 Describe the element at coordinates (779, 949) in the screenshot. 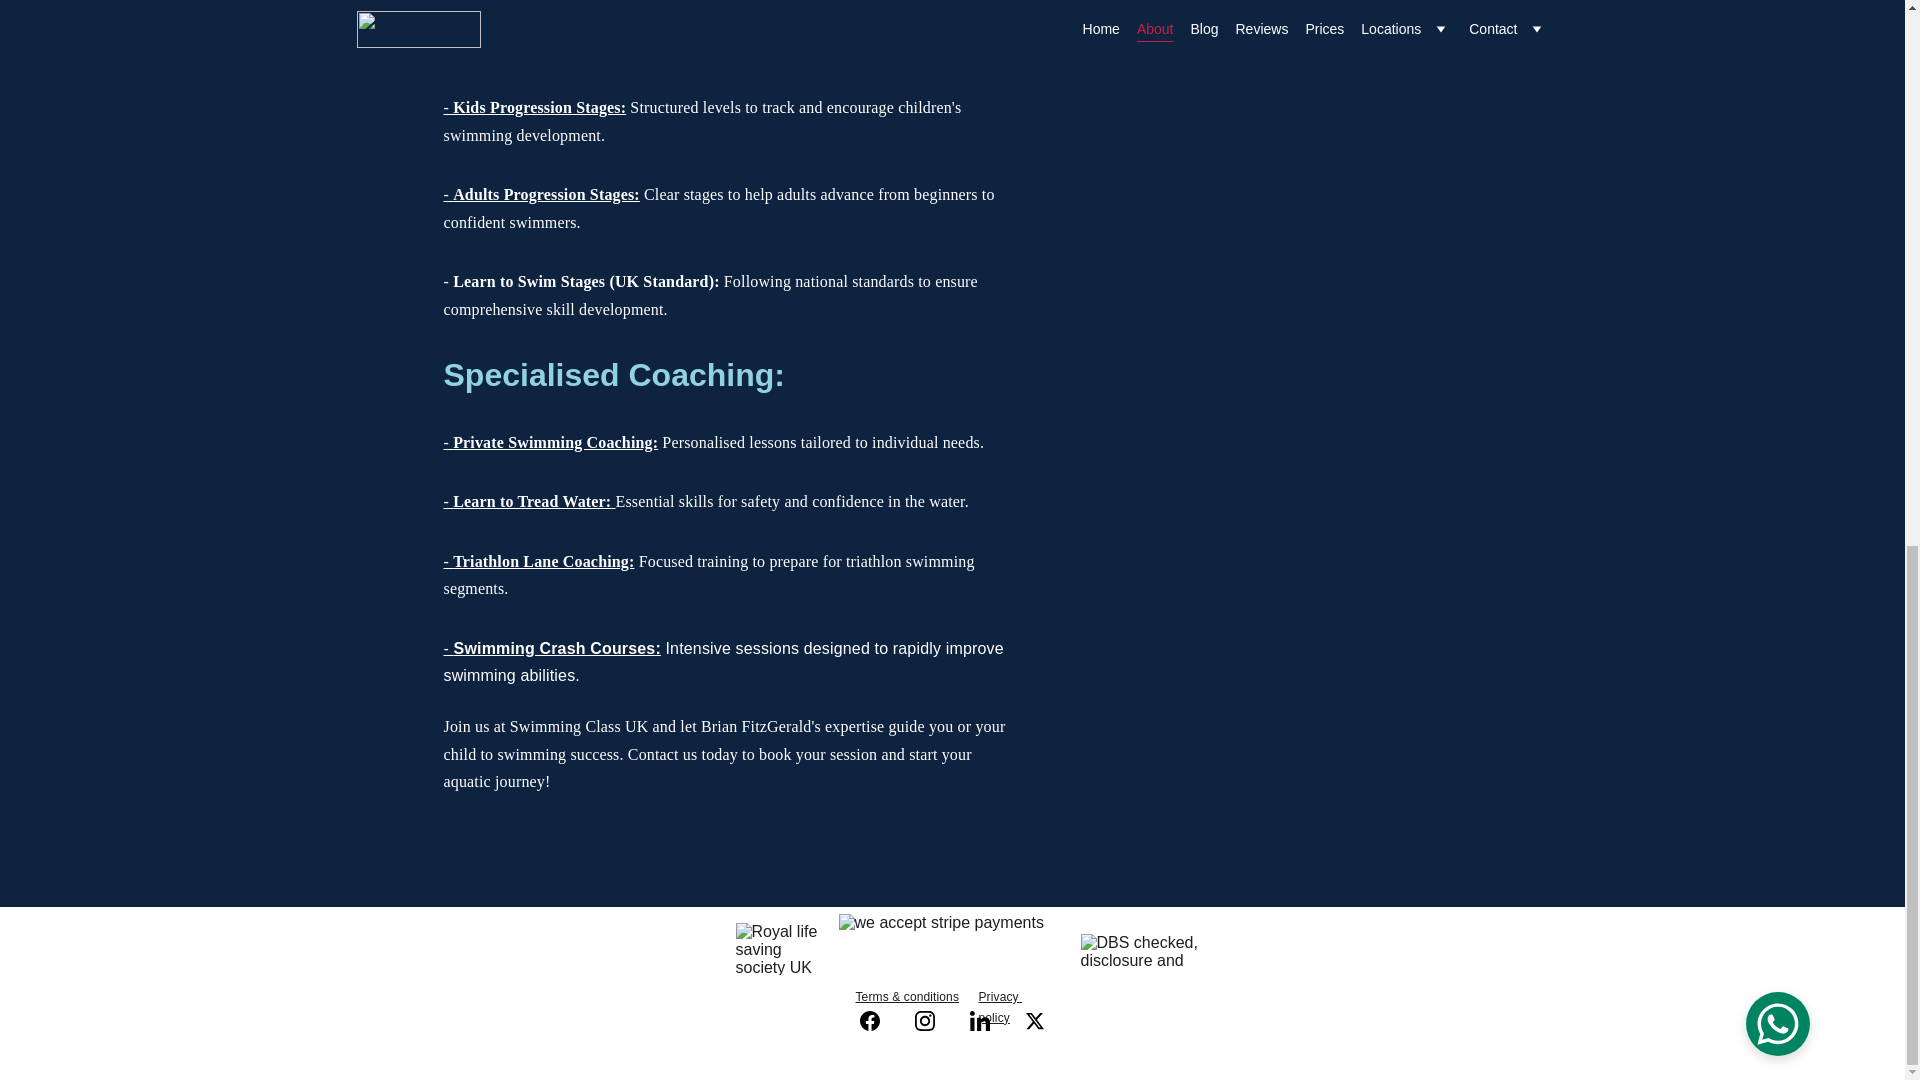

I see `Royal life saving society UK` at that location.